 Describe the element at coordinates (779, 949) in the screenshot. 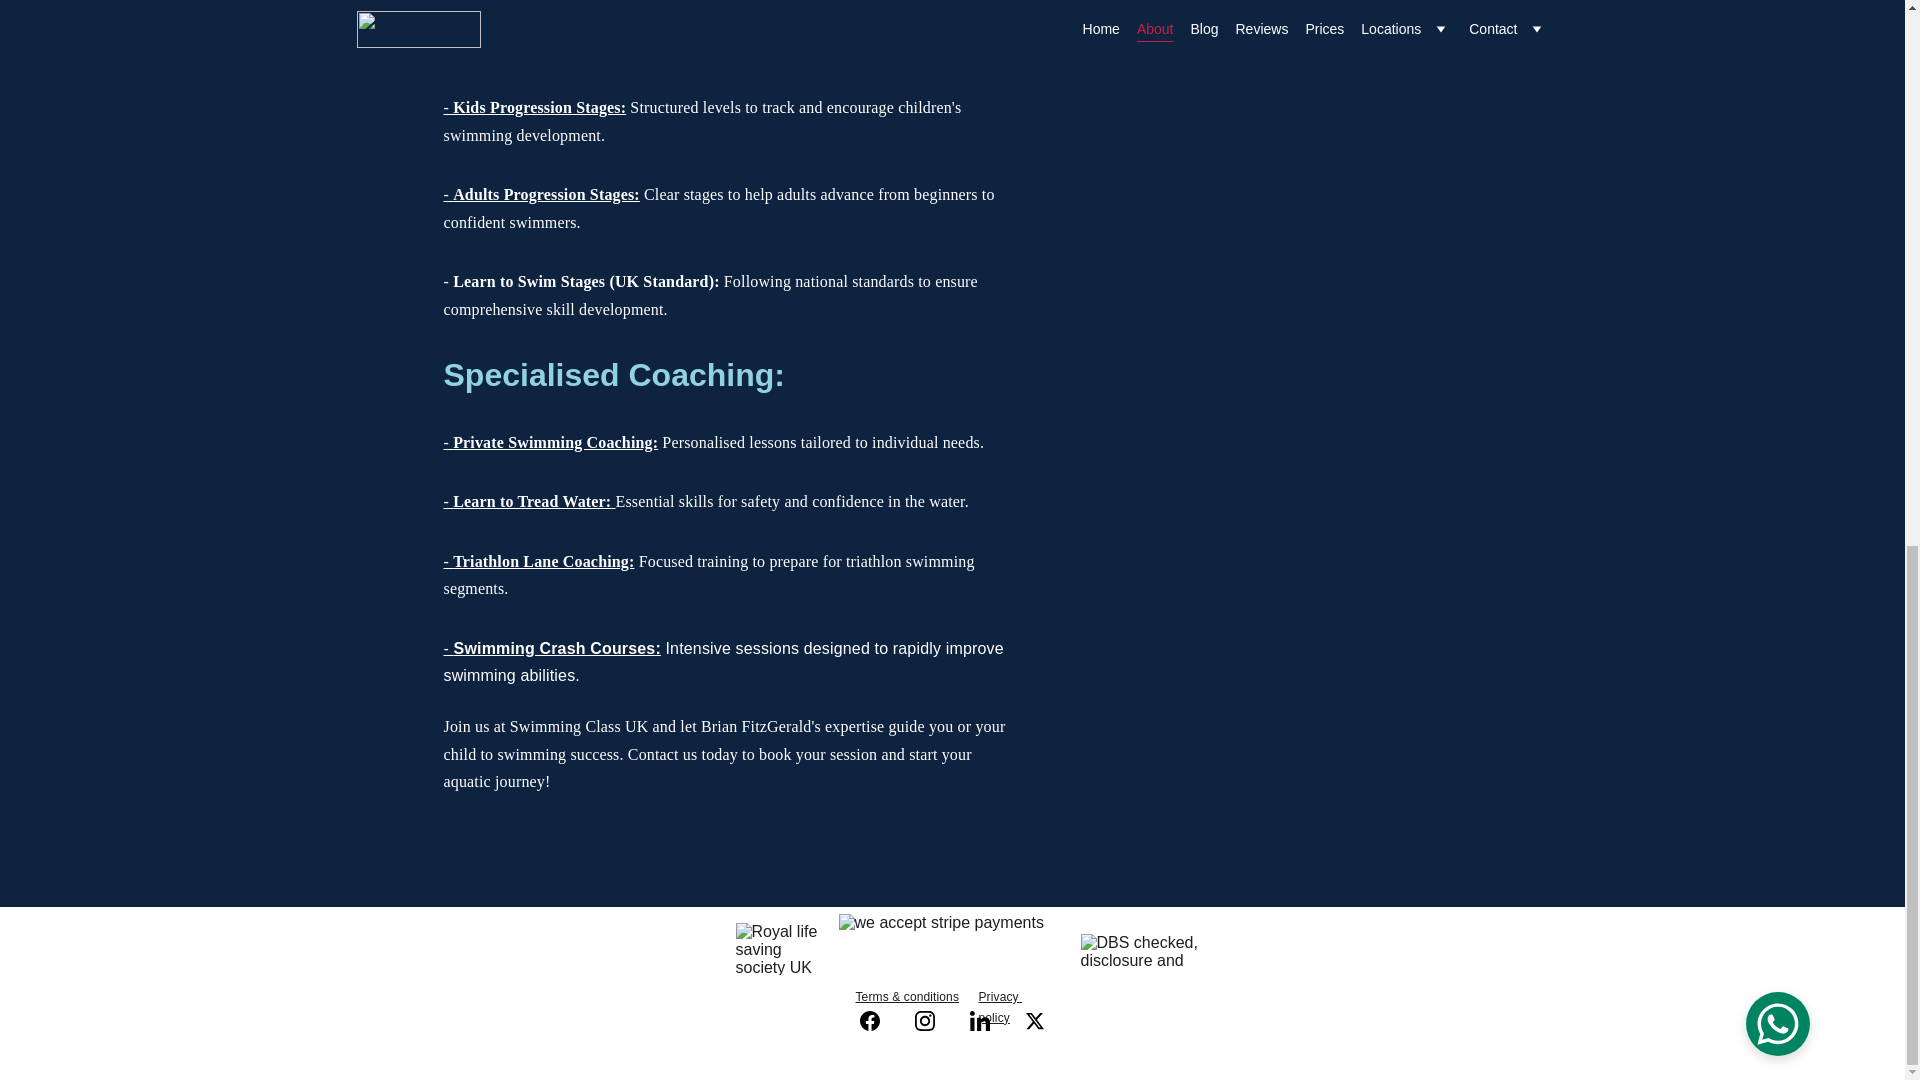

I see `Royal life saving society UK` at that location.